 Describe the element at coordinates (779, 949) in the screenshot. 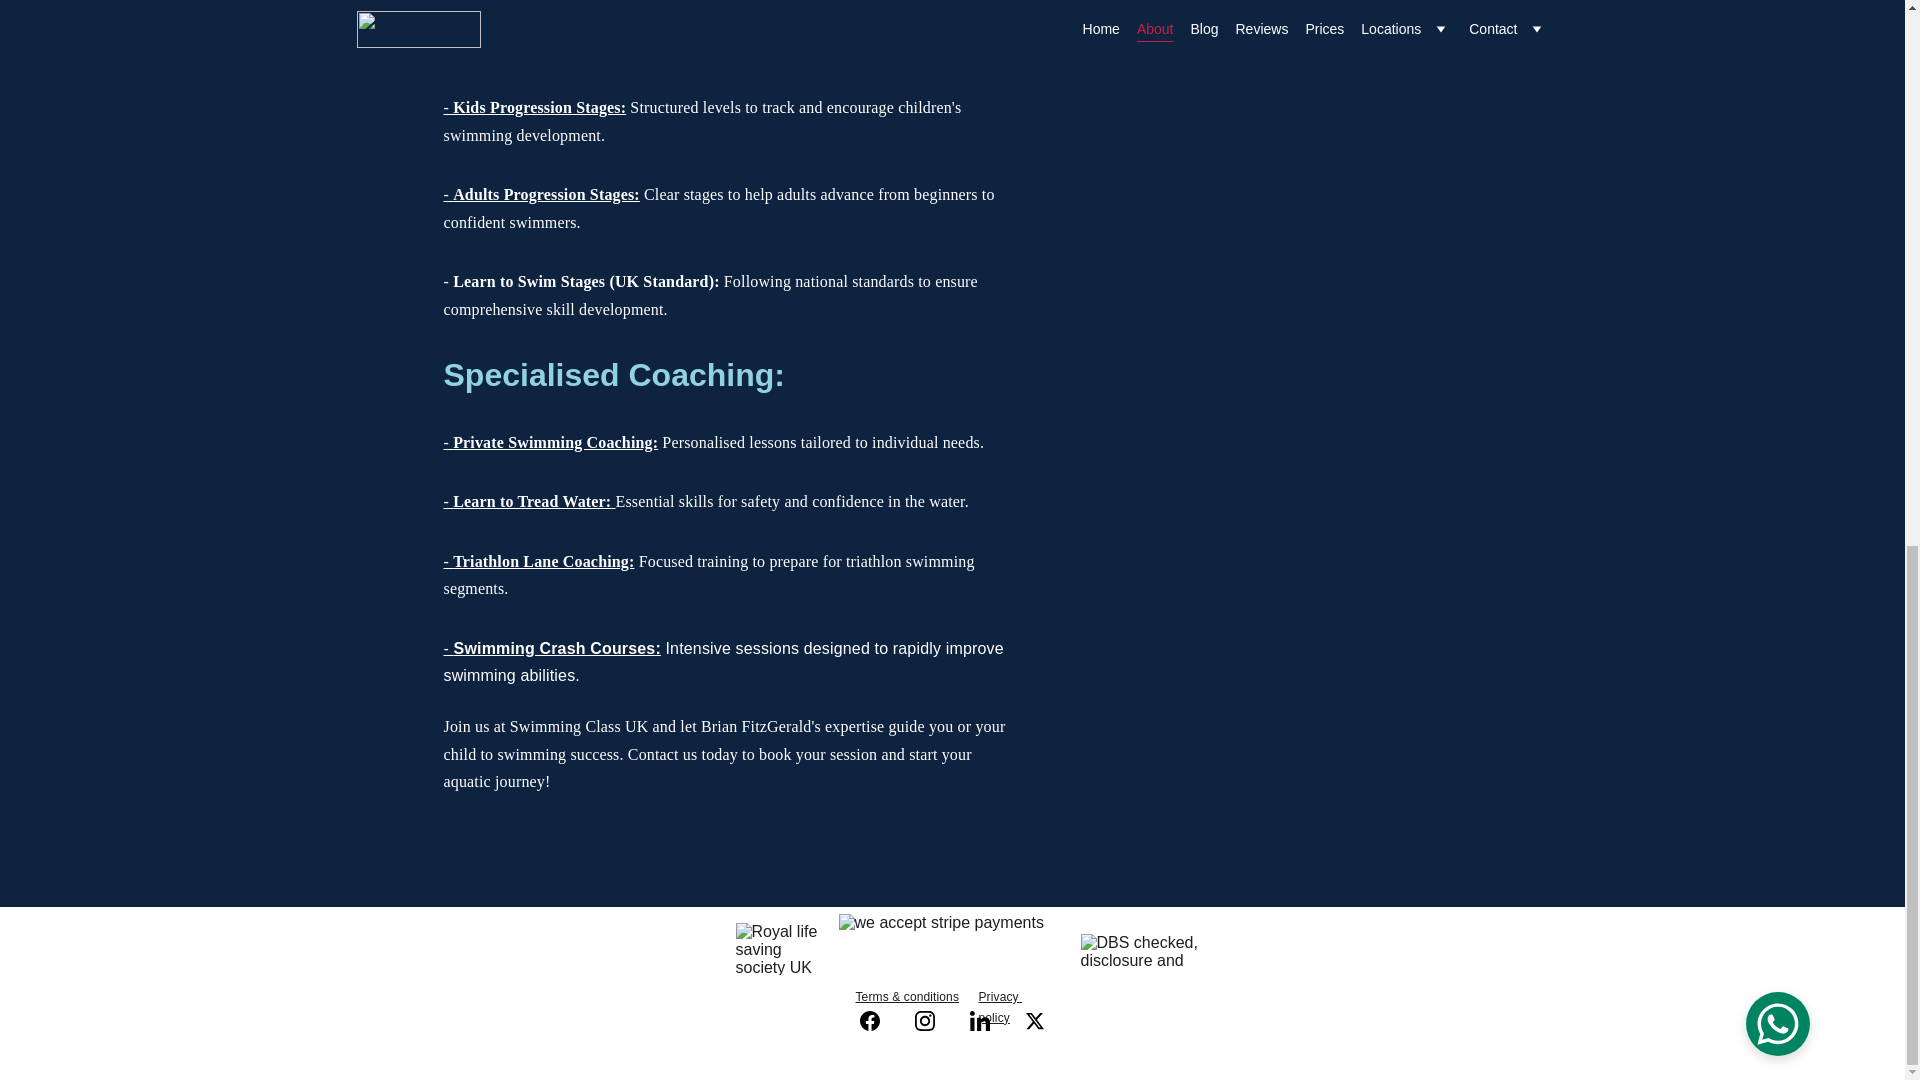

I see `Royal life saving society UK` at that location.